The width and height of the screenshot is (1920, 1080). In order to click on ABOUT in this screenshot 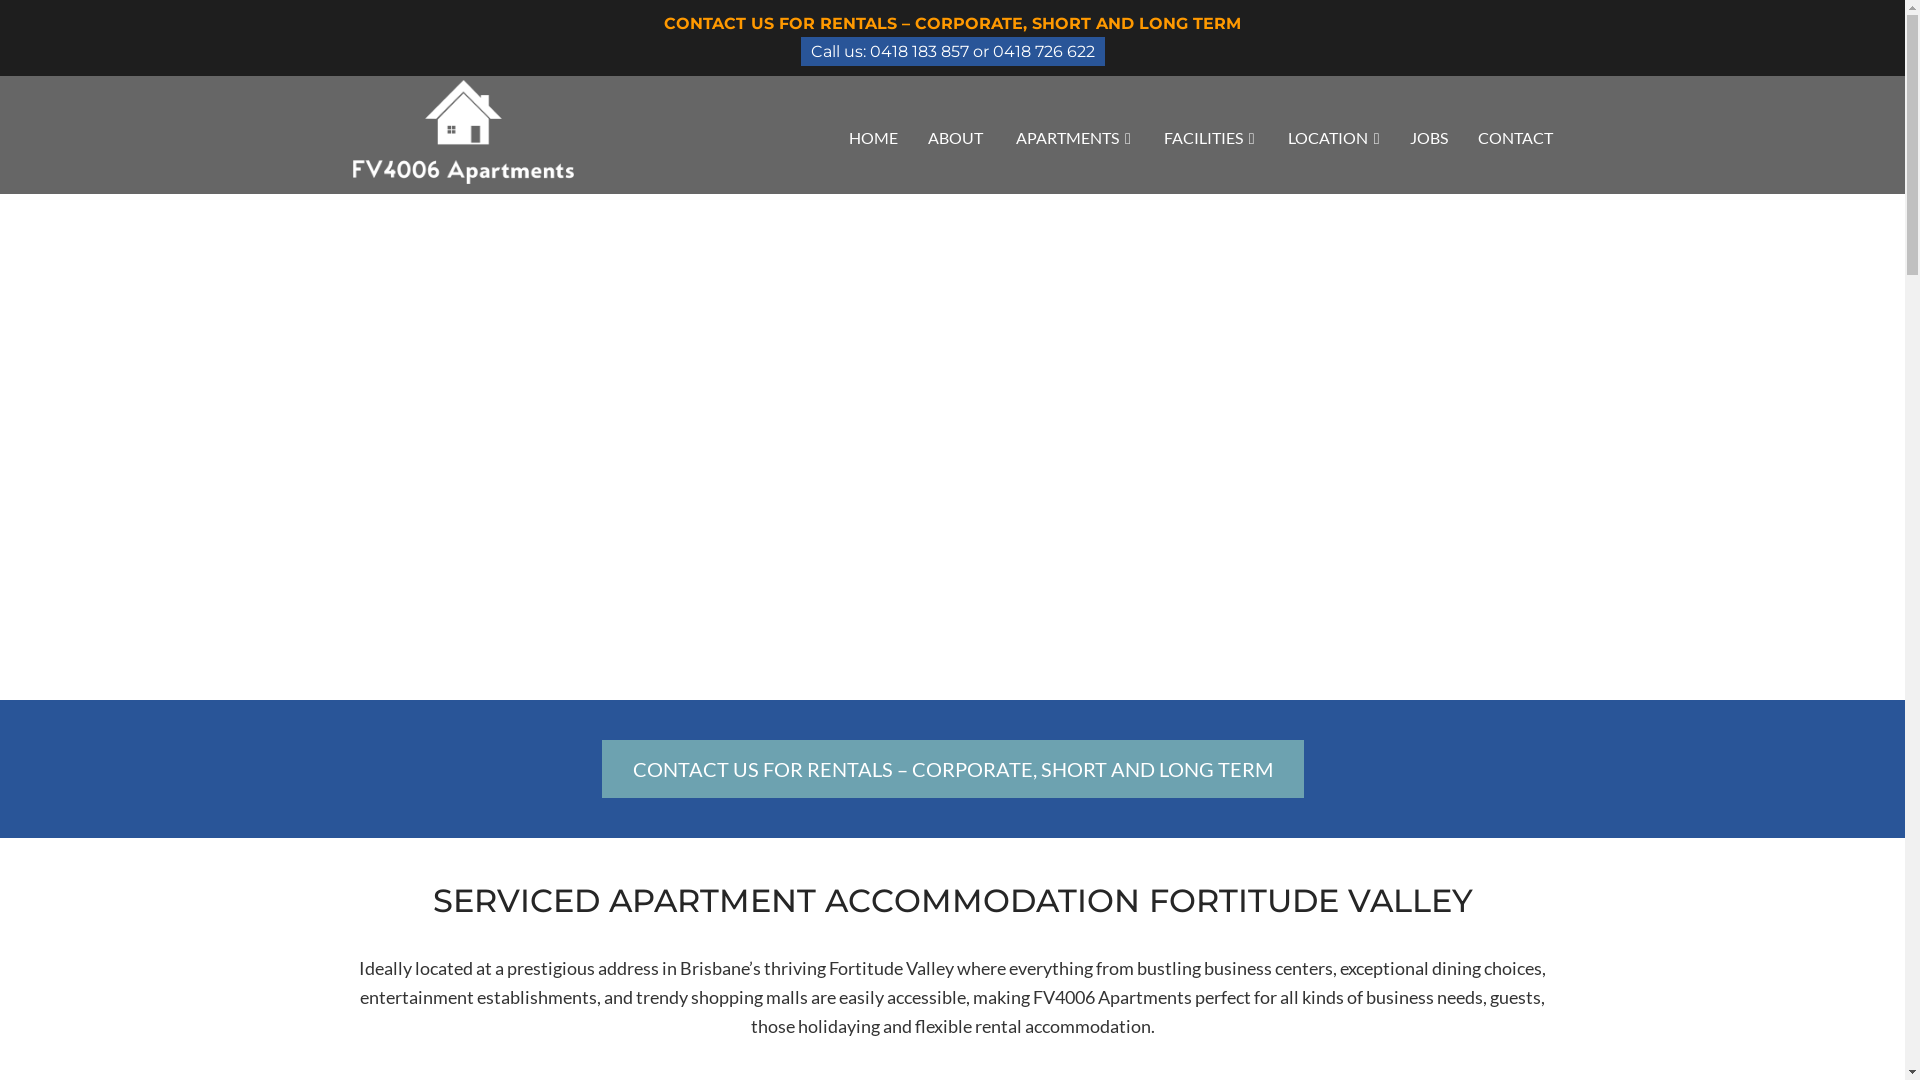, I will do `click(956, 136)`.